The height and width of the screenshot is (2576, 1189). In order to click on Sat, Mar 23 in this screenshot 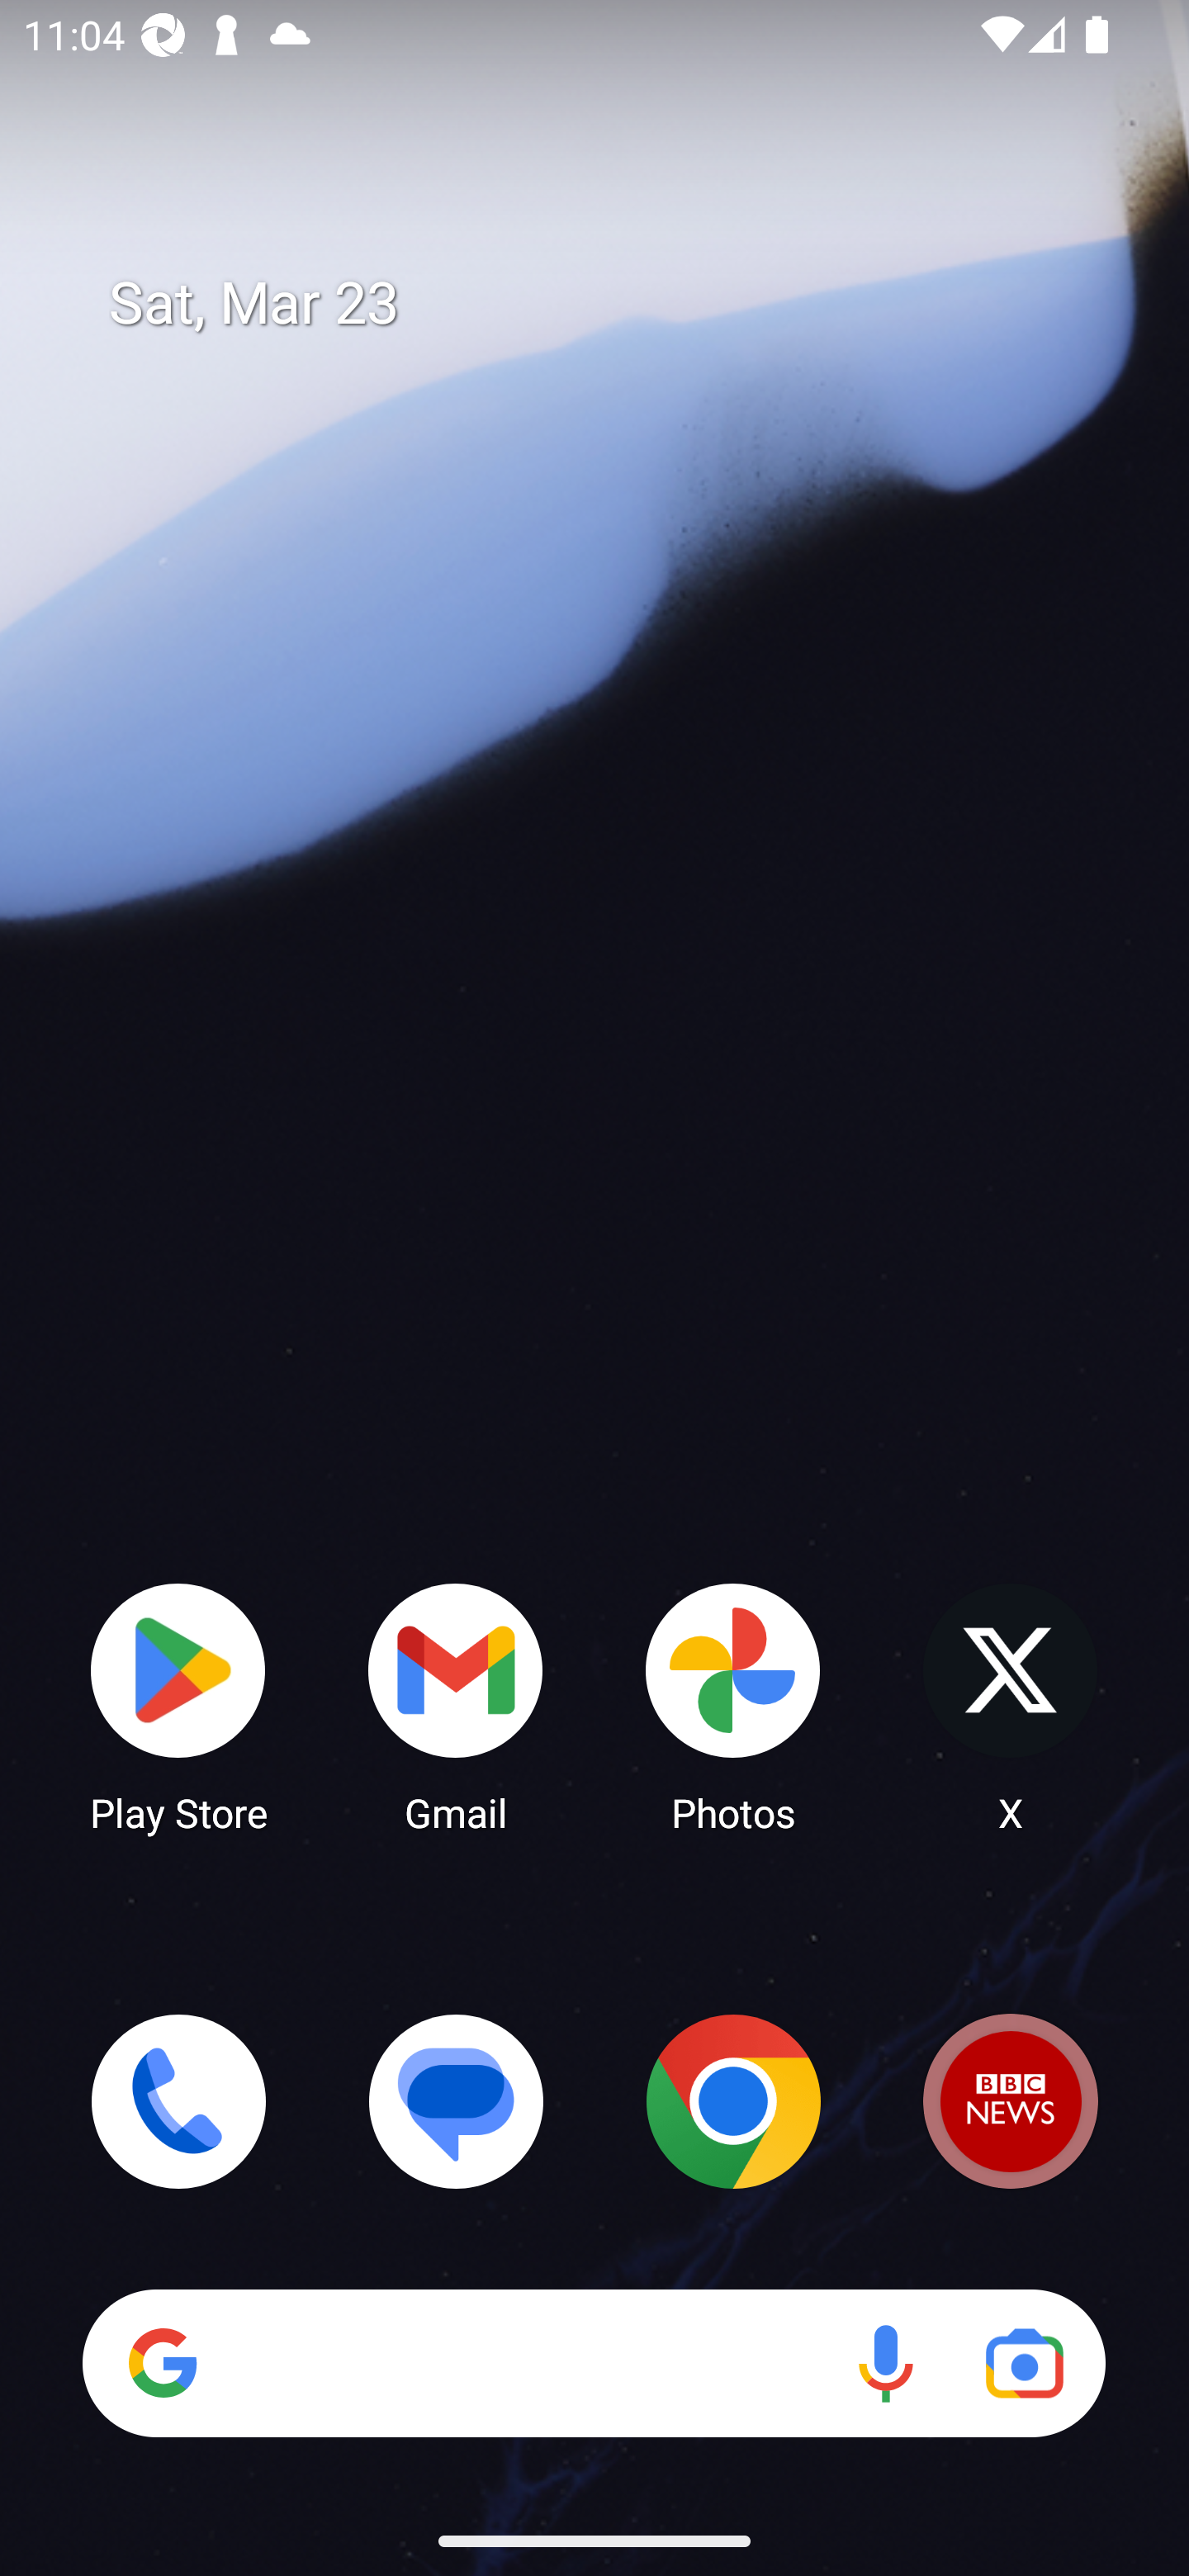, I will do `click(618, 304)`.